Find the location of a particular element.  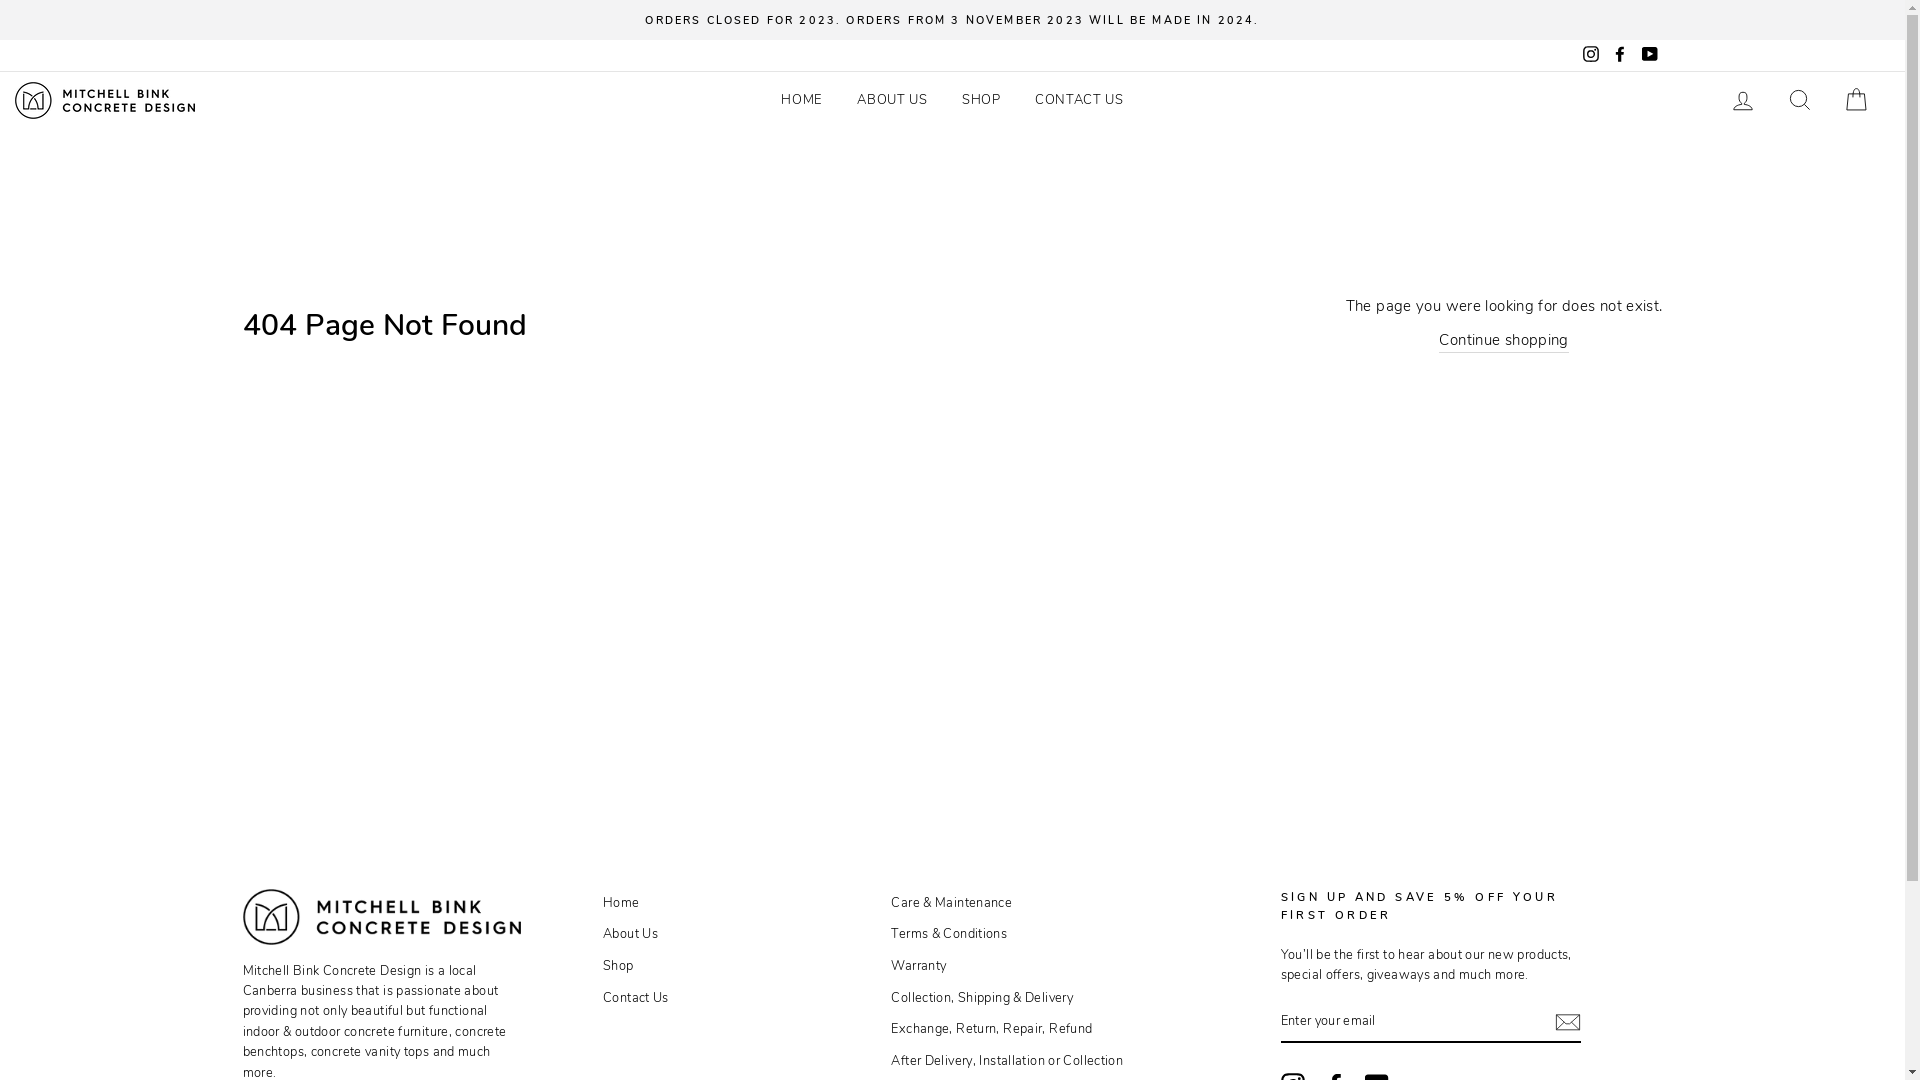

Continue shopping is located at coordinates (1504, 340).